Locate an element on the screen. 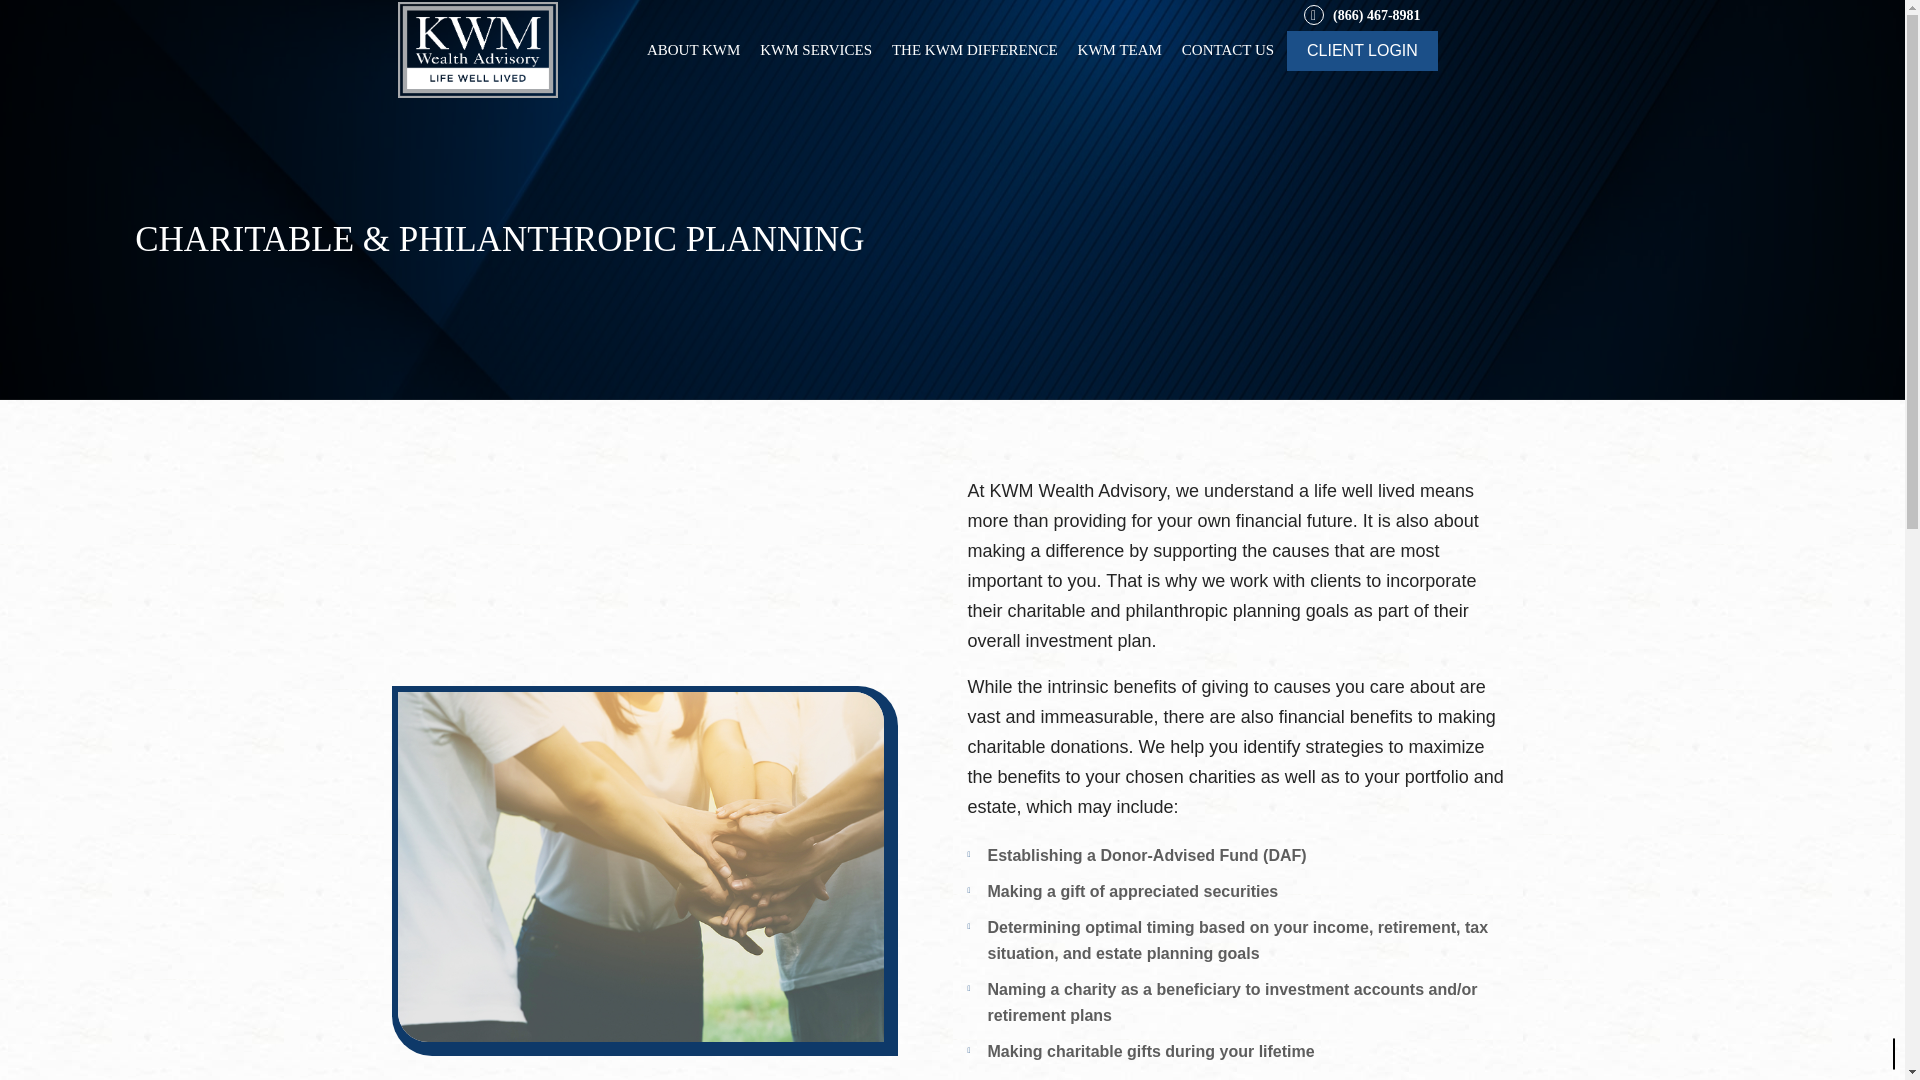  KWM SERVICES is located at coordinates (816, 50).